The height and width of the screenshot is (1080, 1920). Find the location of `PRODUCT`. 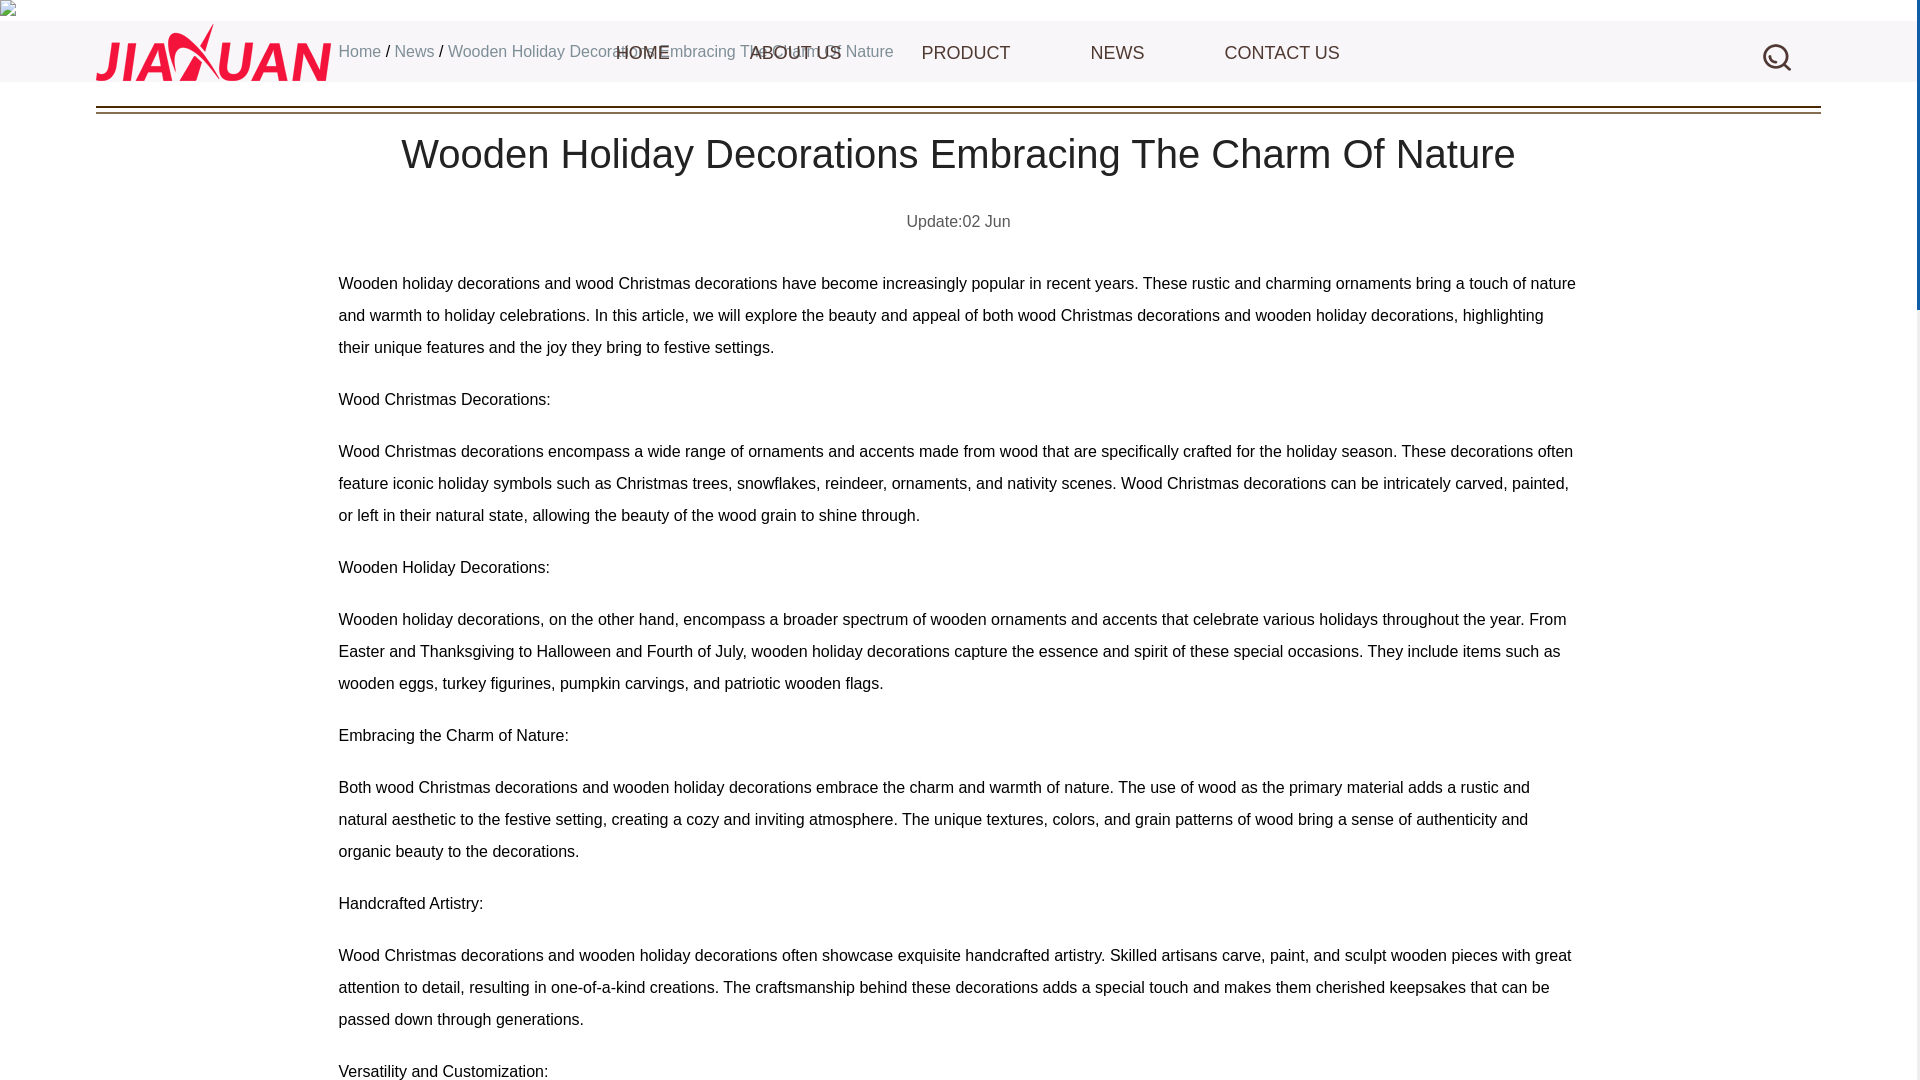

PRODUCT is located at coordinates (966, 52).